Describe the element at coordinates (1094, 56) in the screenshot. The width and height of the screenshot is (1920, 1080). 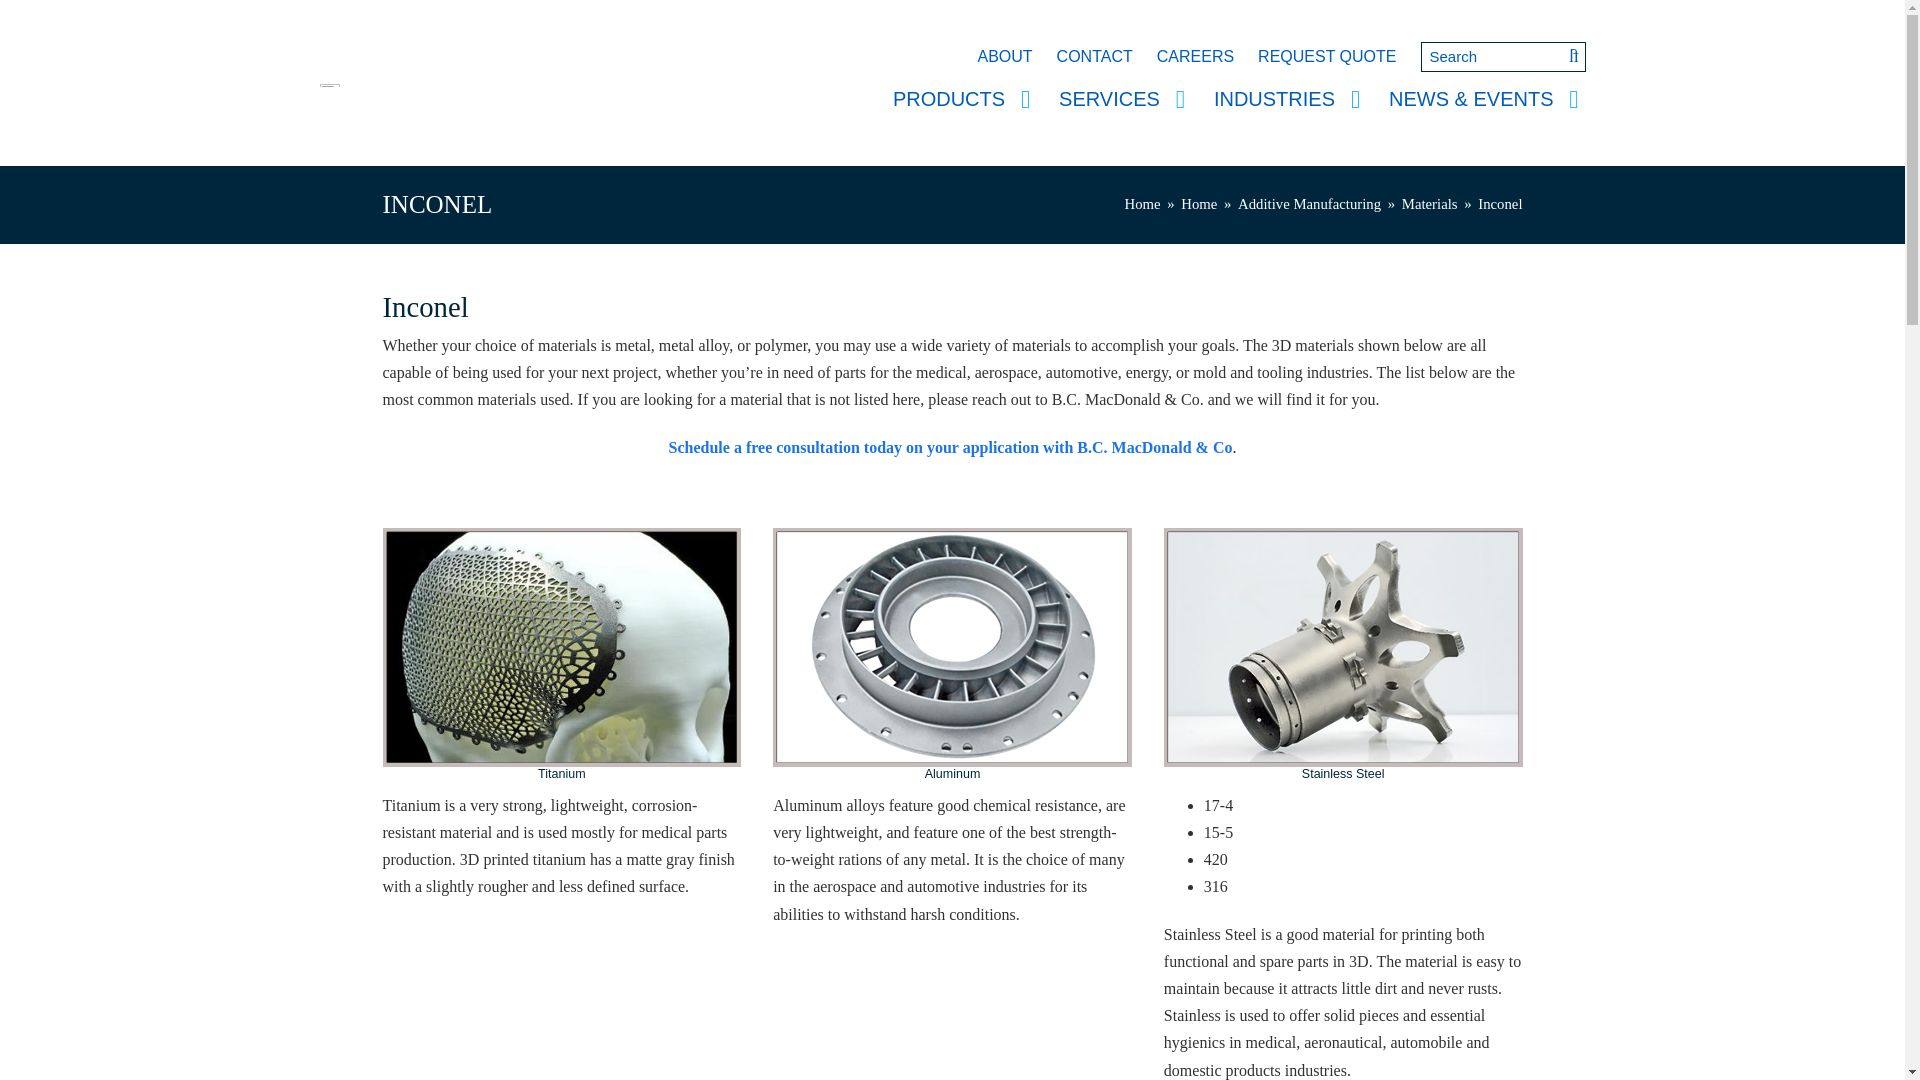
I see `CONTACT` at that location.